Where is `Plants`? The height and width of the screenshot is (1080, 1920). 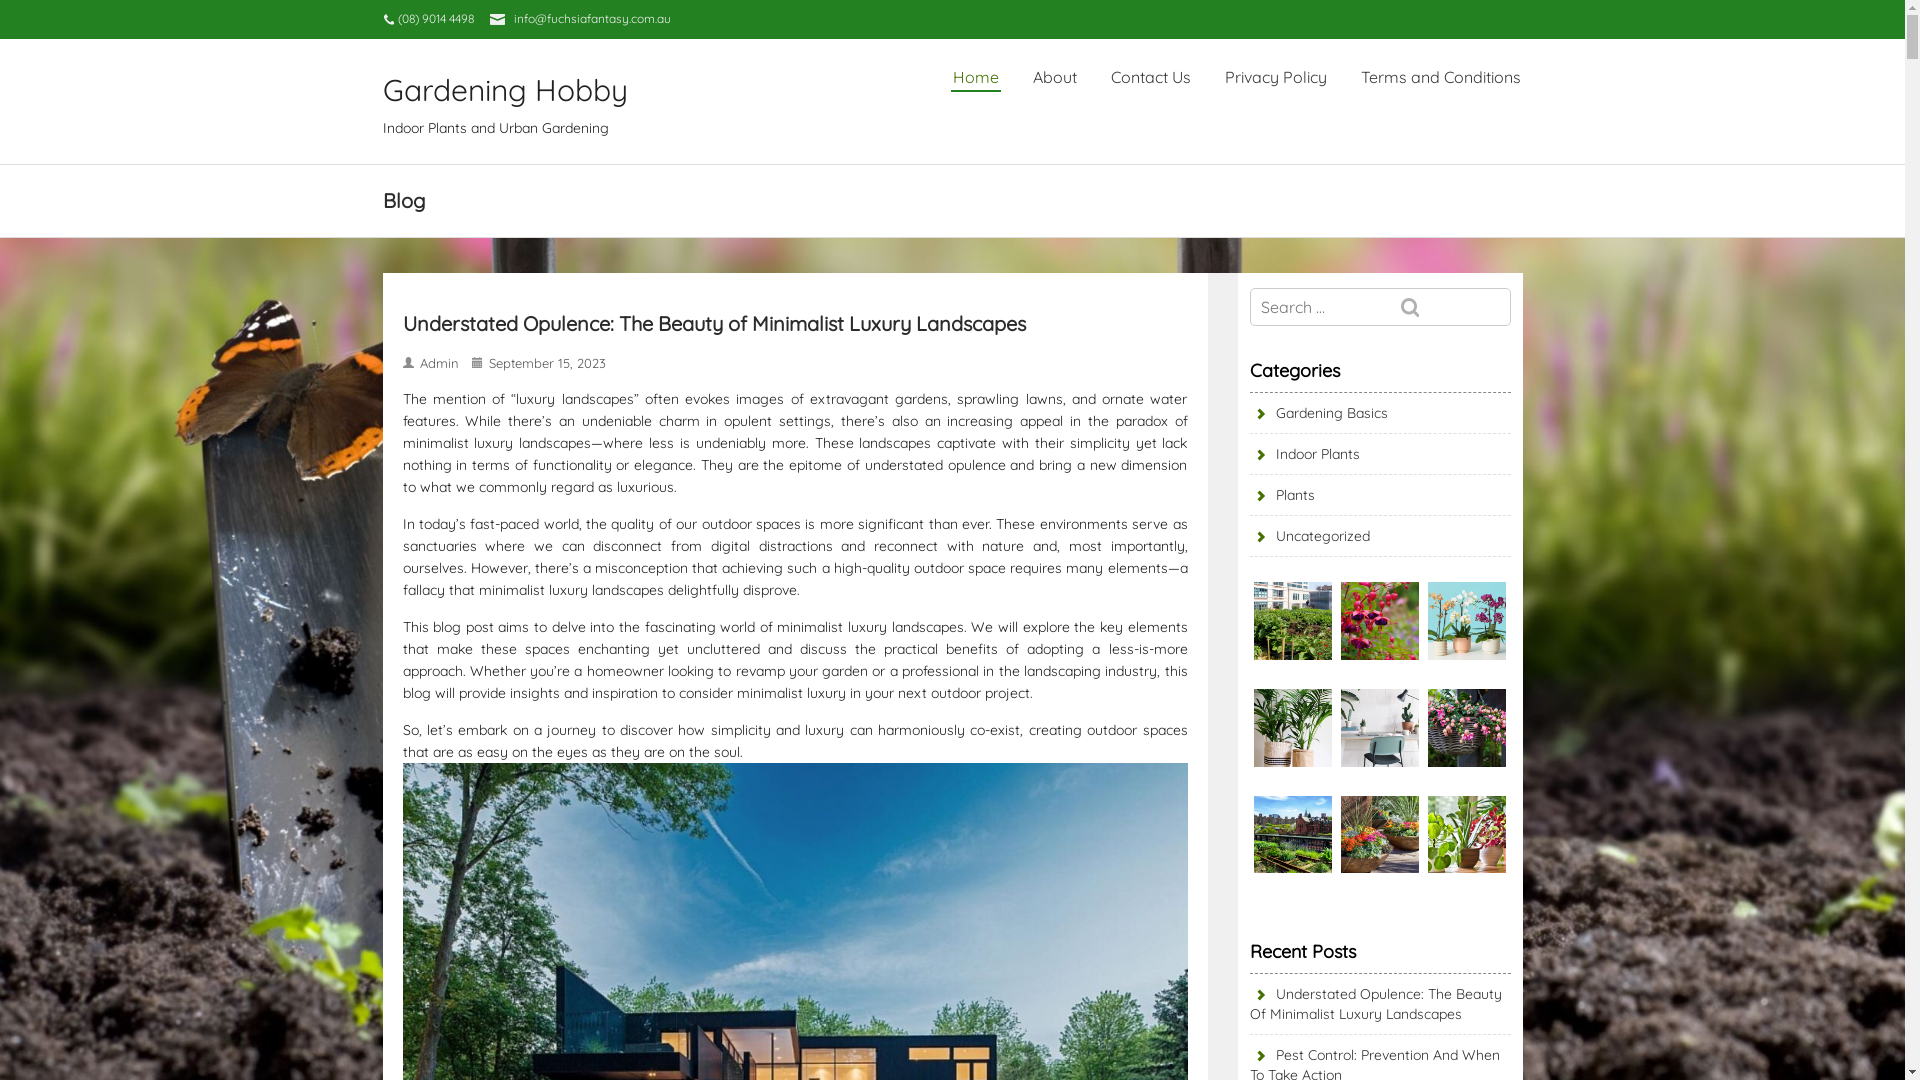
Plants is located at coordinates (1282, 495).